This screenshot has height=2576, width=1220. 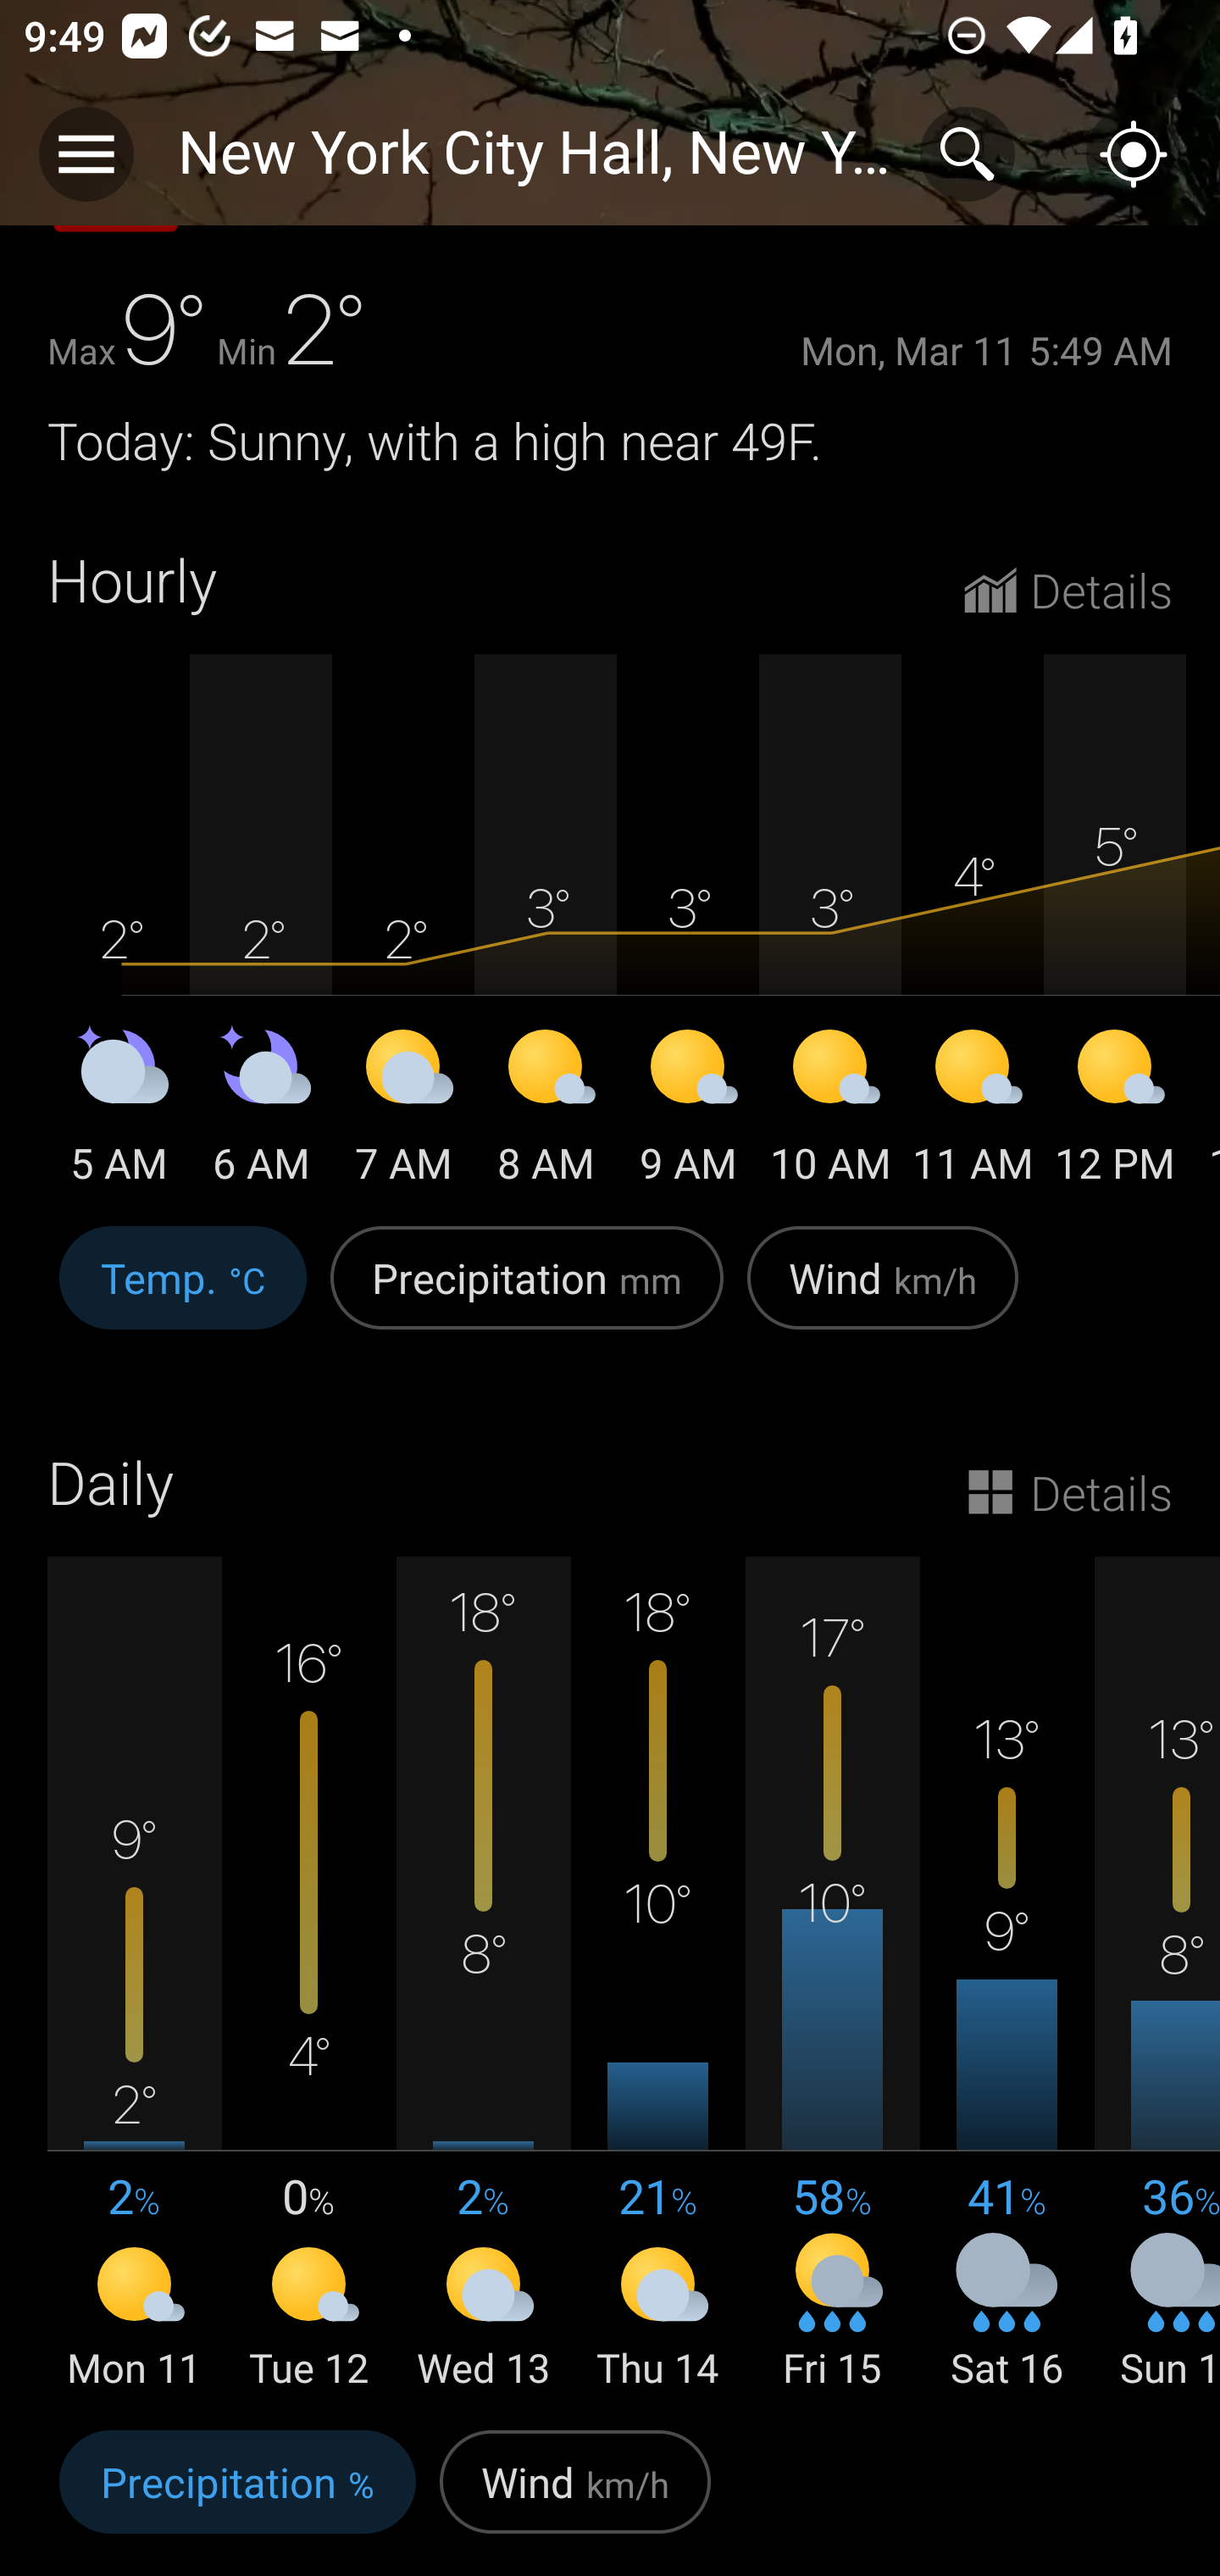 What do you see at coordinates (546, 1111) in the screenshot?
I see `8 AM` at bounding box center [546, 1111].